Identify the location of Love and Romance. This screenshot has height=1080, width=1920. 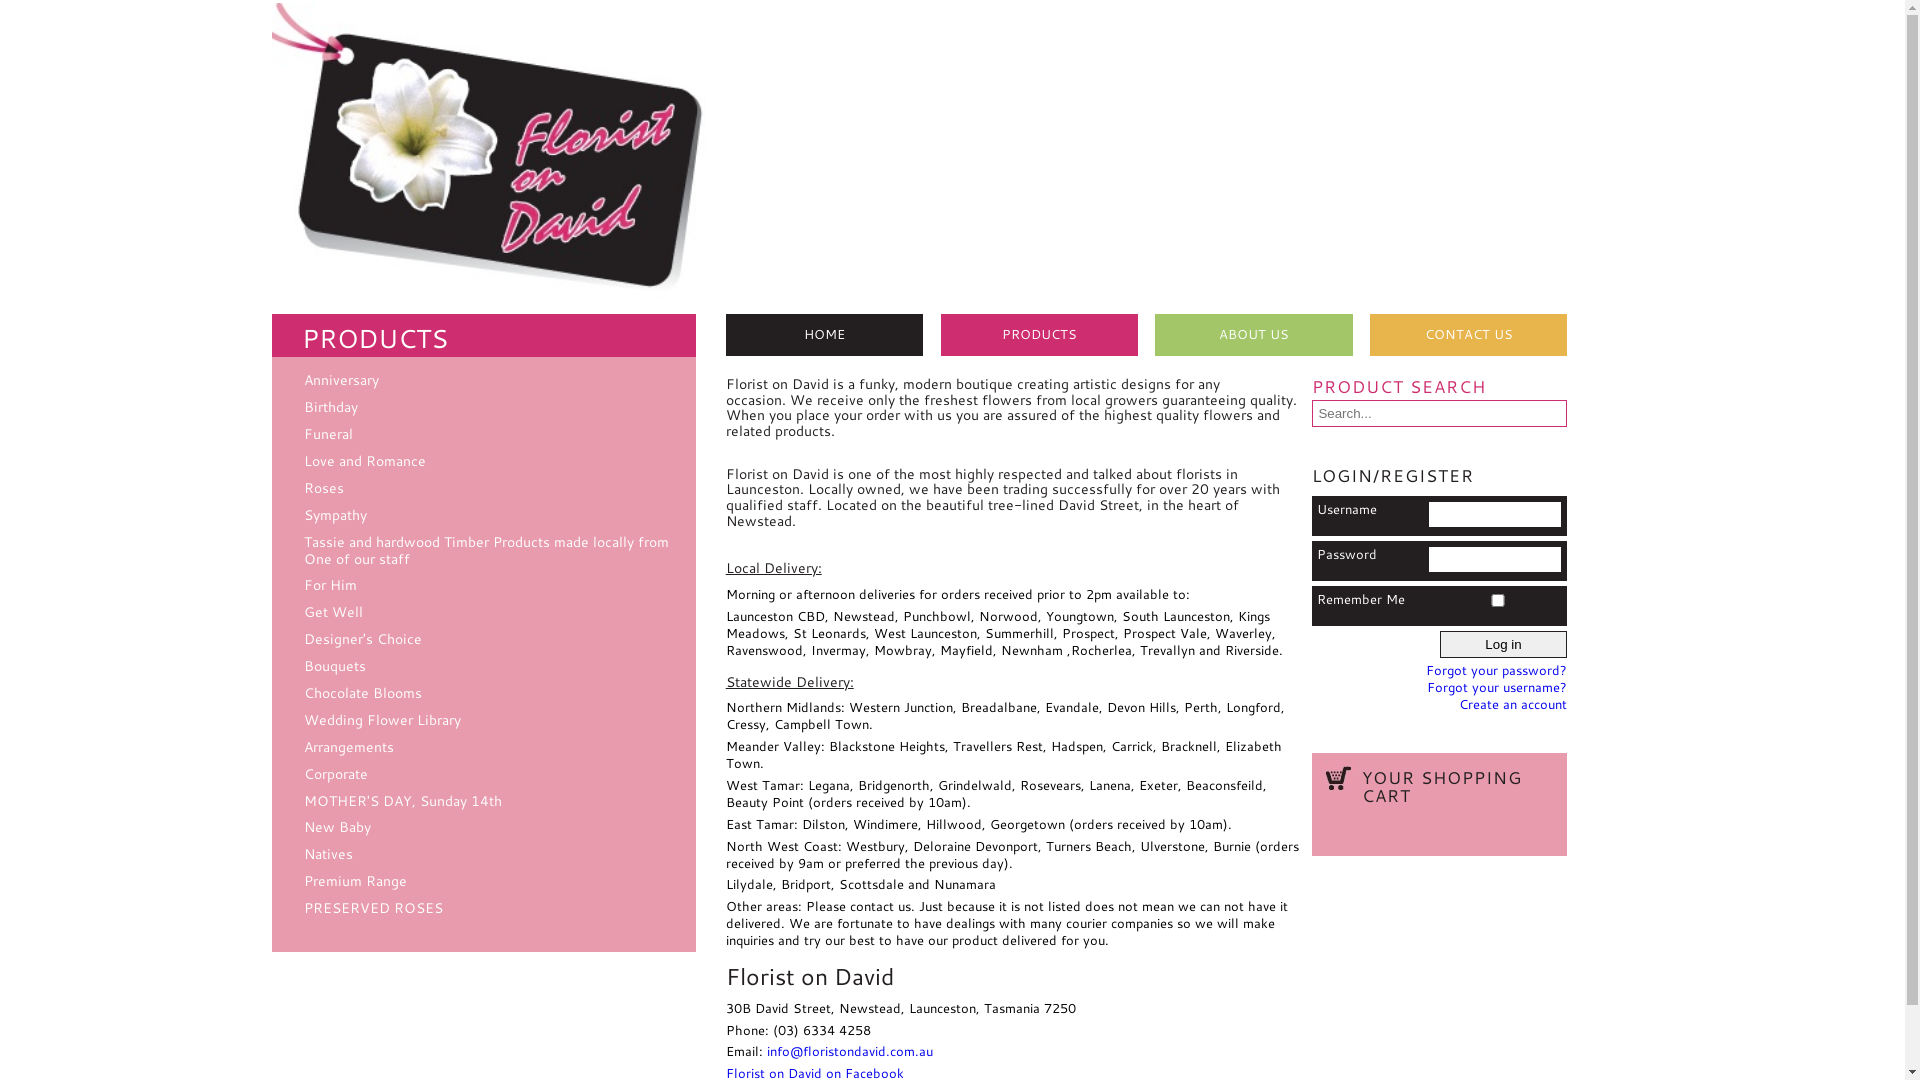
(365, 460).